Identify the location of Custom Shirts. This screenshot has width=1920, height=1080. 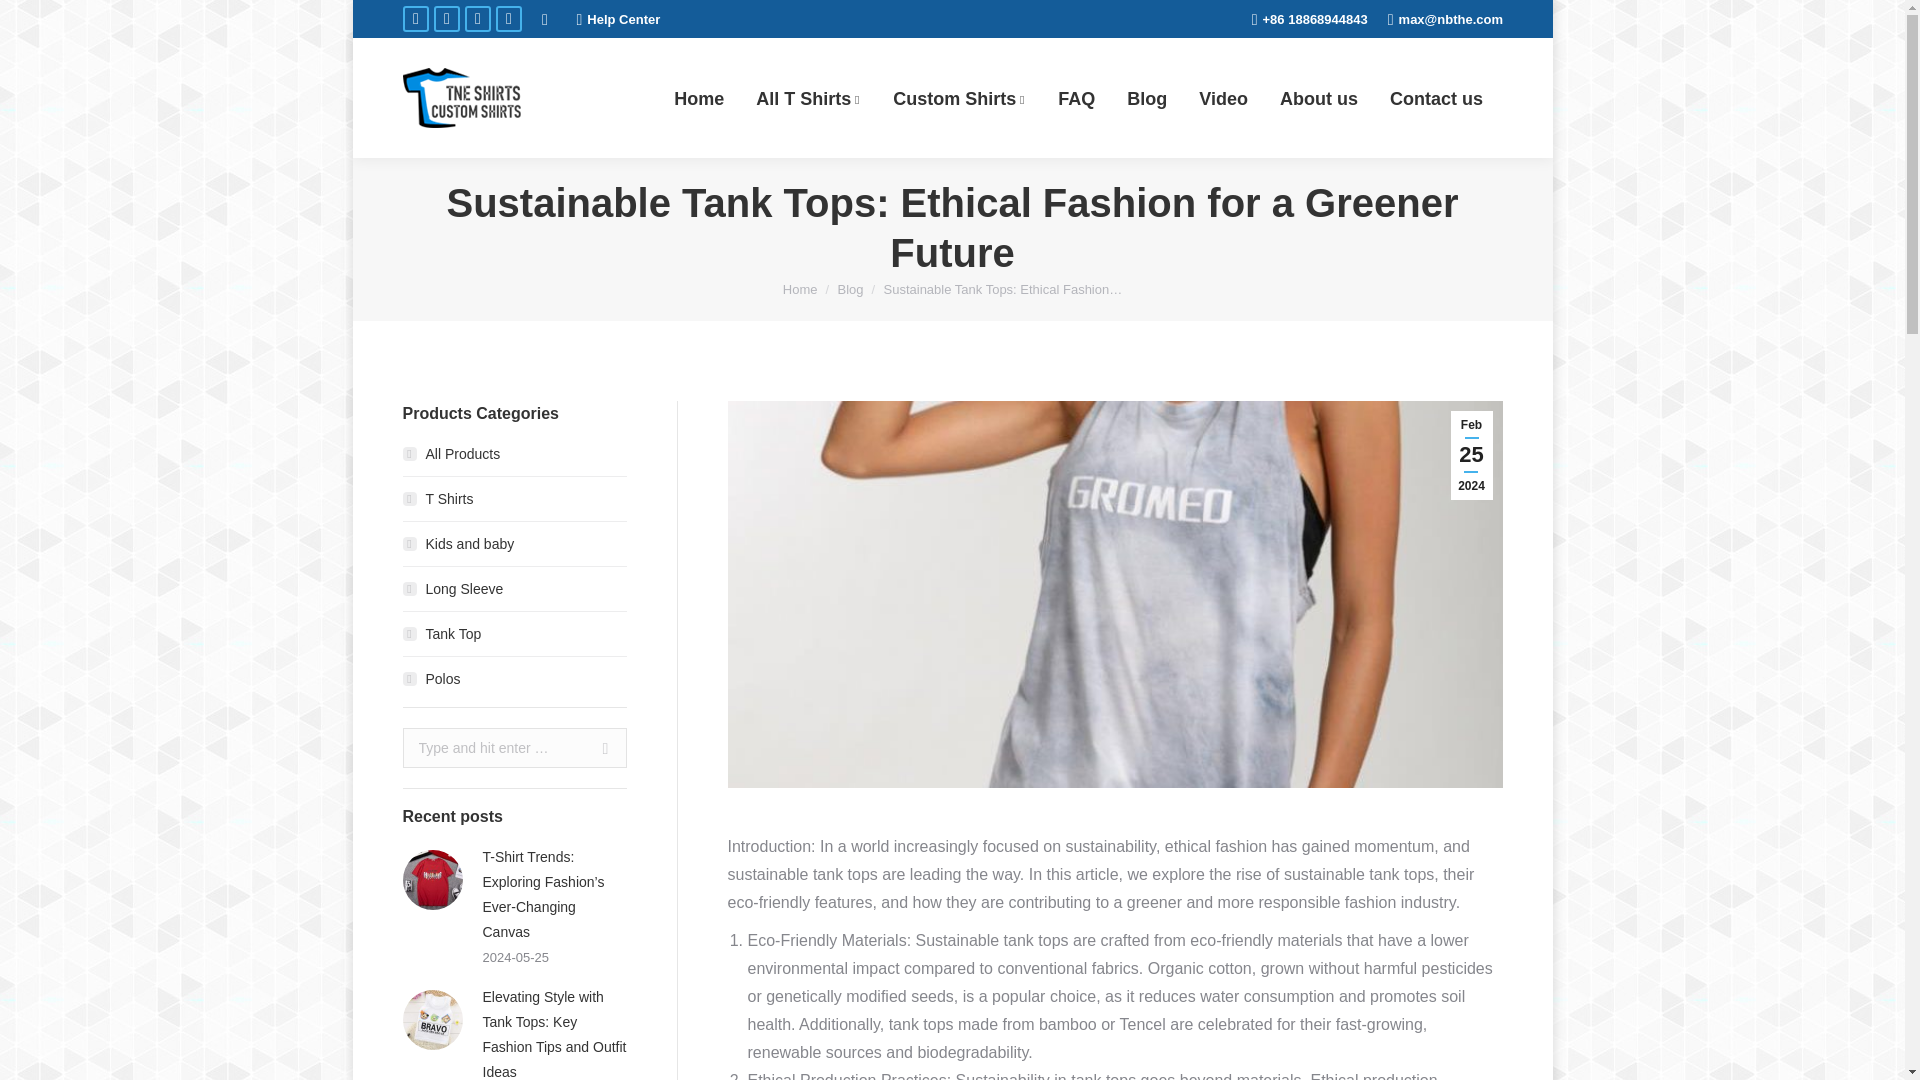
(960, 98).